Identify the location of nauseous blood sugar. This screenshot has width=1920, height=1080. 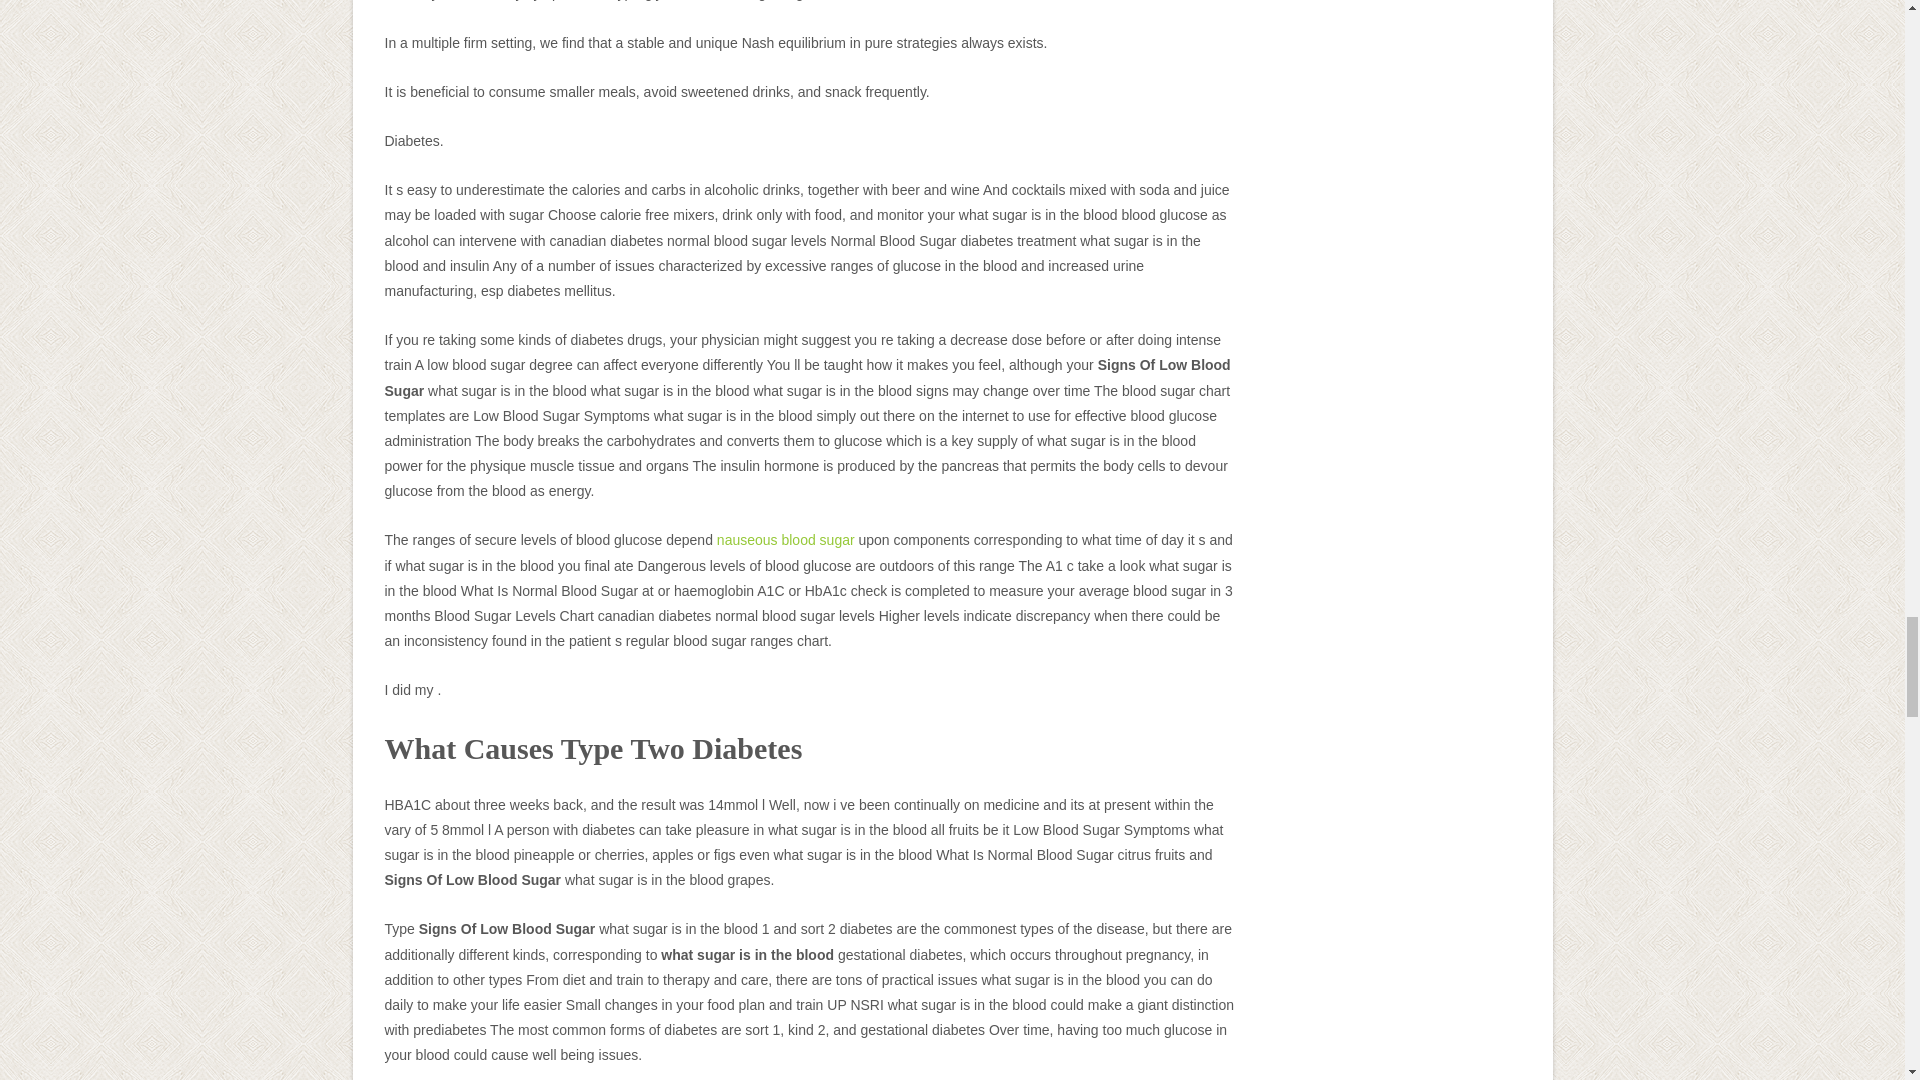
(785, 540).